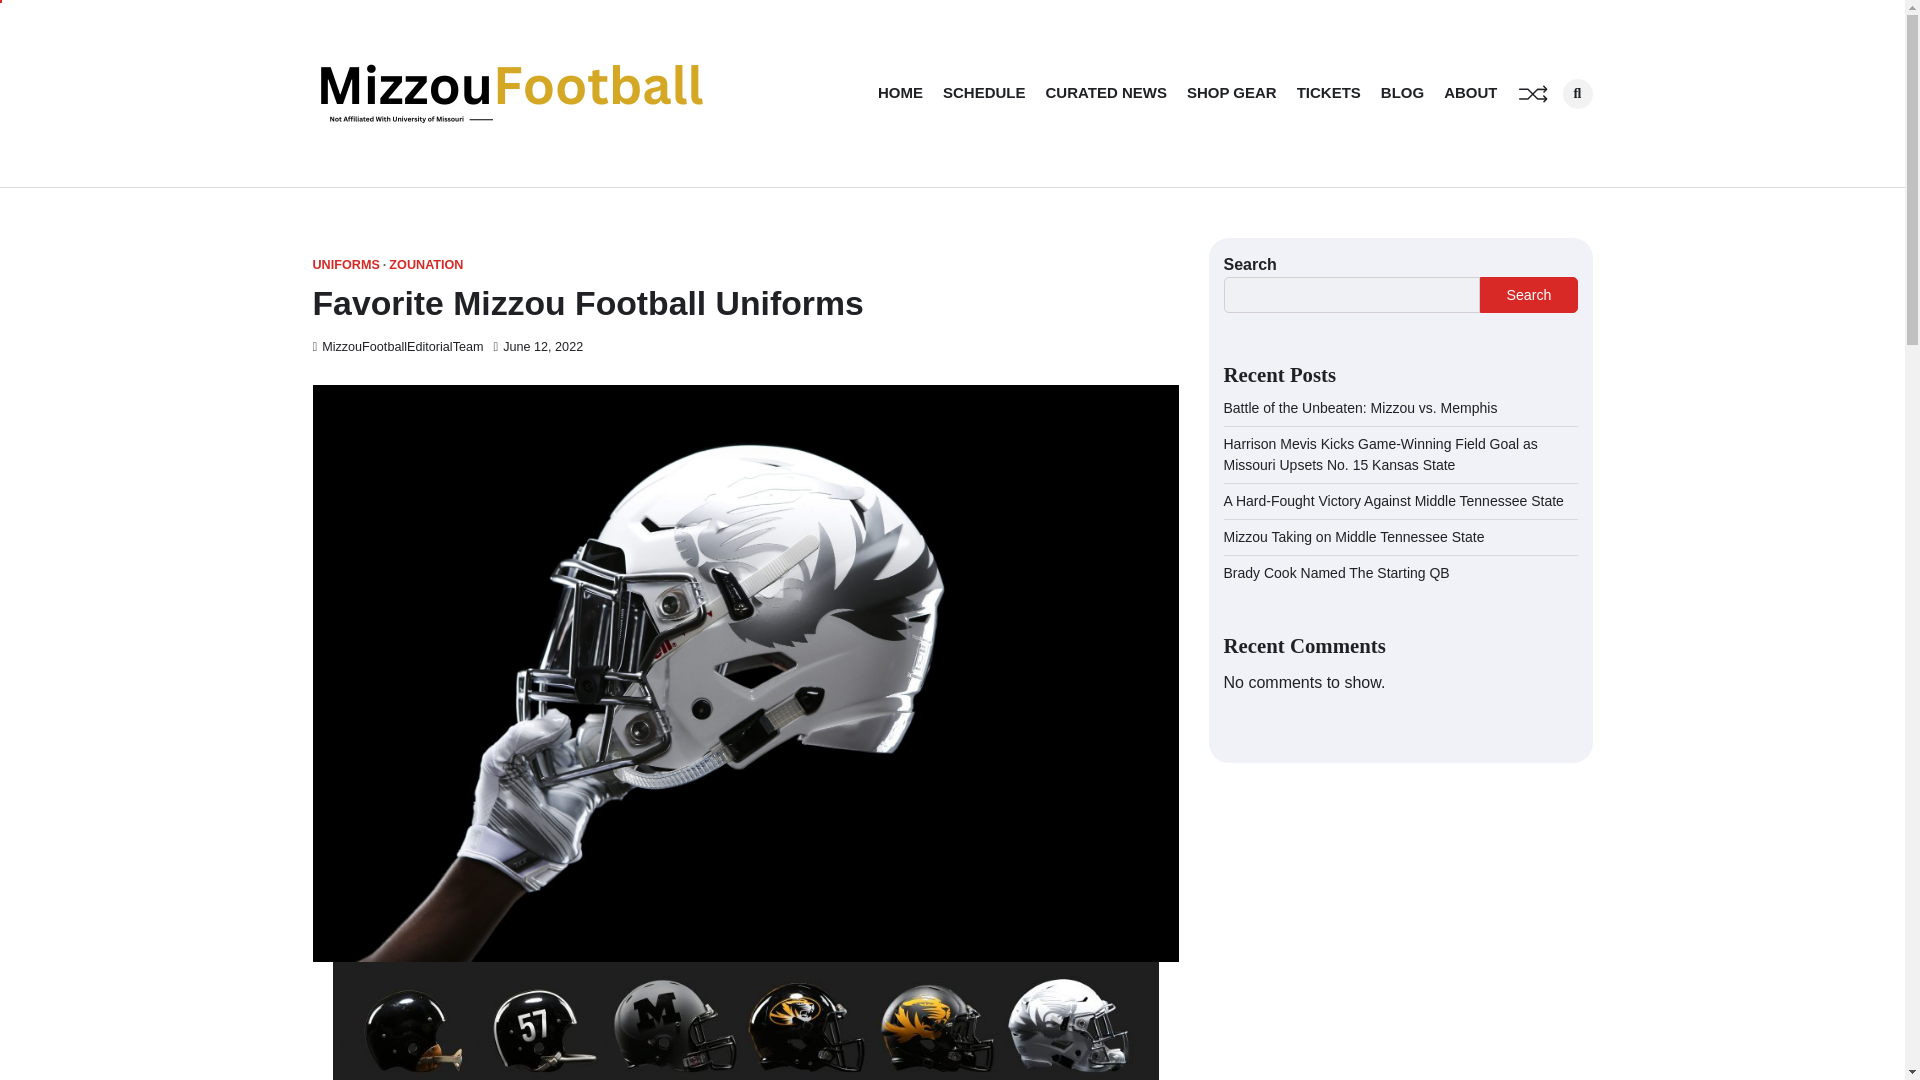 This screenshot has width=1920, height=1080. What do you see at coordinates (426, 266) in the screenshot?
I see `ZOUNATION` at bounding box center [426, 266].